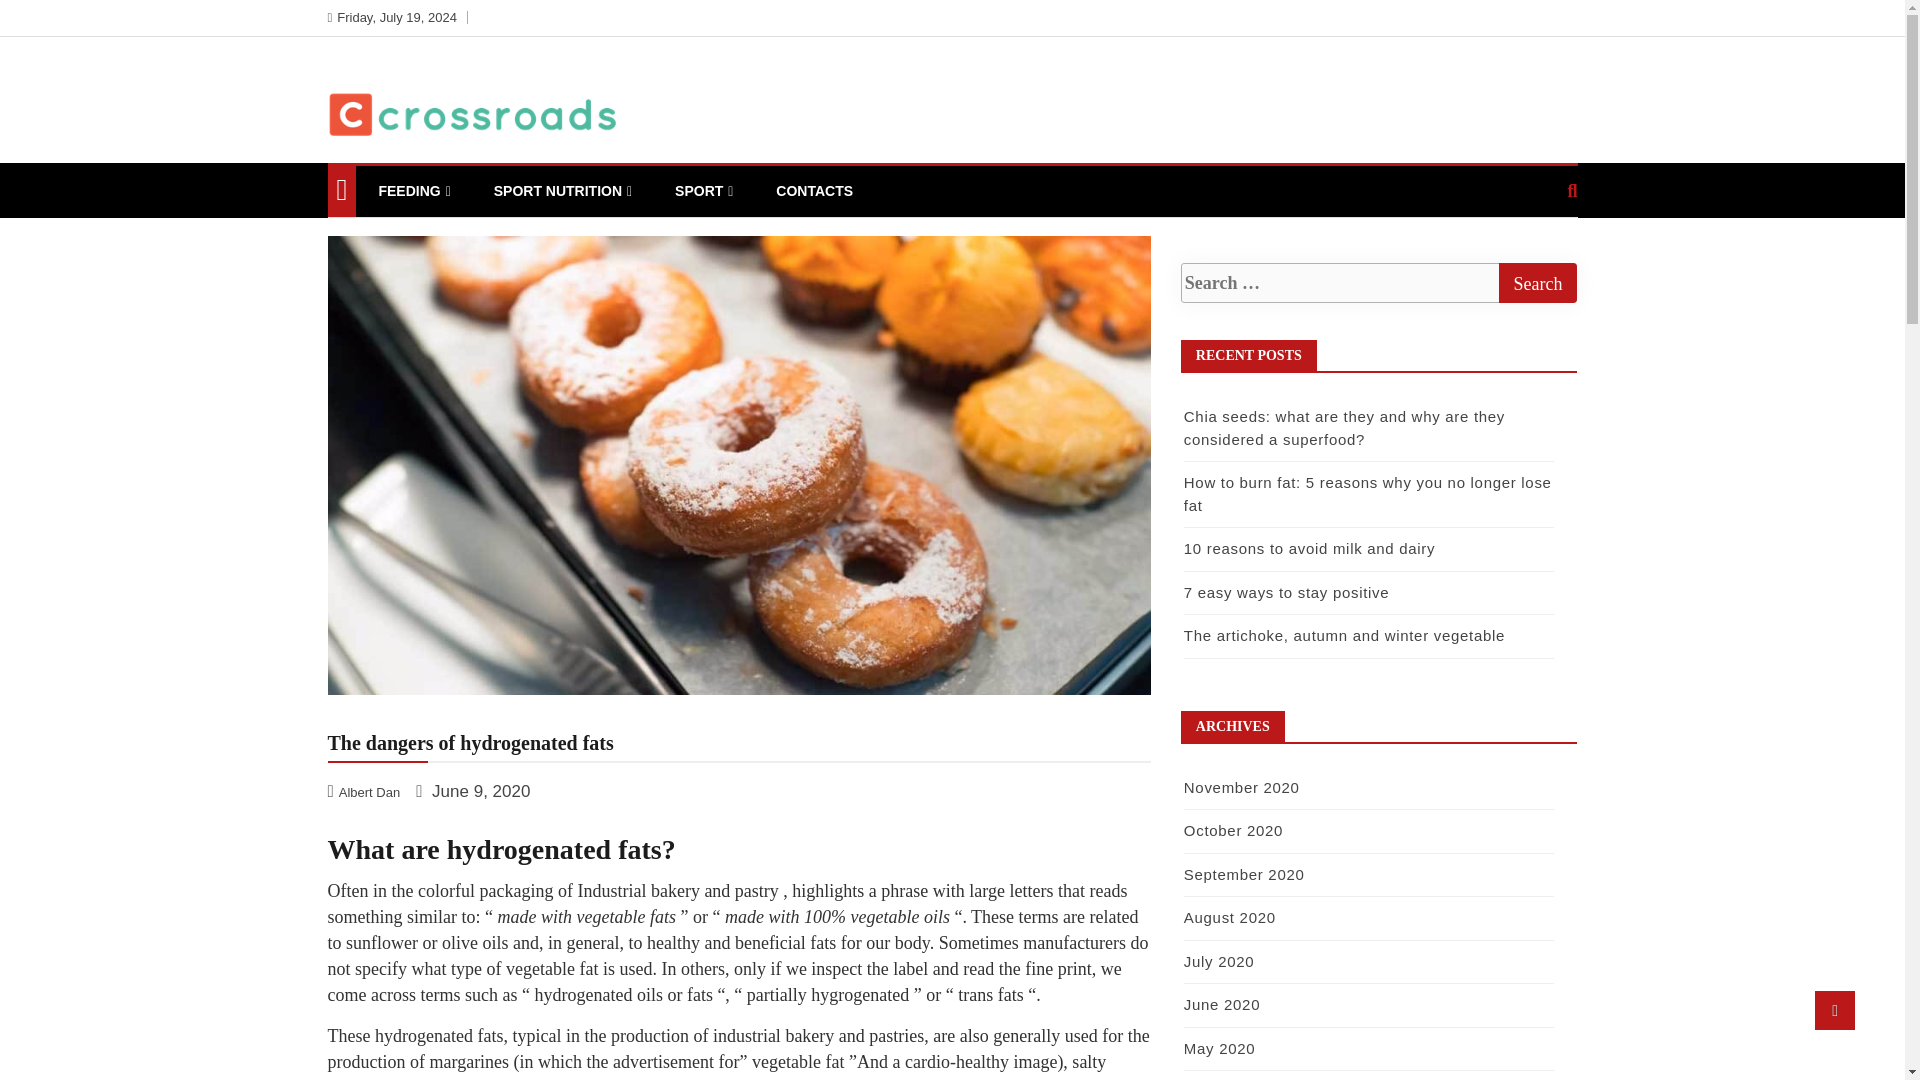 This screenshot has height=1080, width=1920. Describe the element at coordinates (413, 192) in the screenshot. I see `FEEDING` at that location.